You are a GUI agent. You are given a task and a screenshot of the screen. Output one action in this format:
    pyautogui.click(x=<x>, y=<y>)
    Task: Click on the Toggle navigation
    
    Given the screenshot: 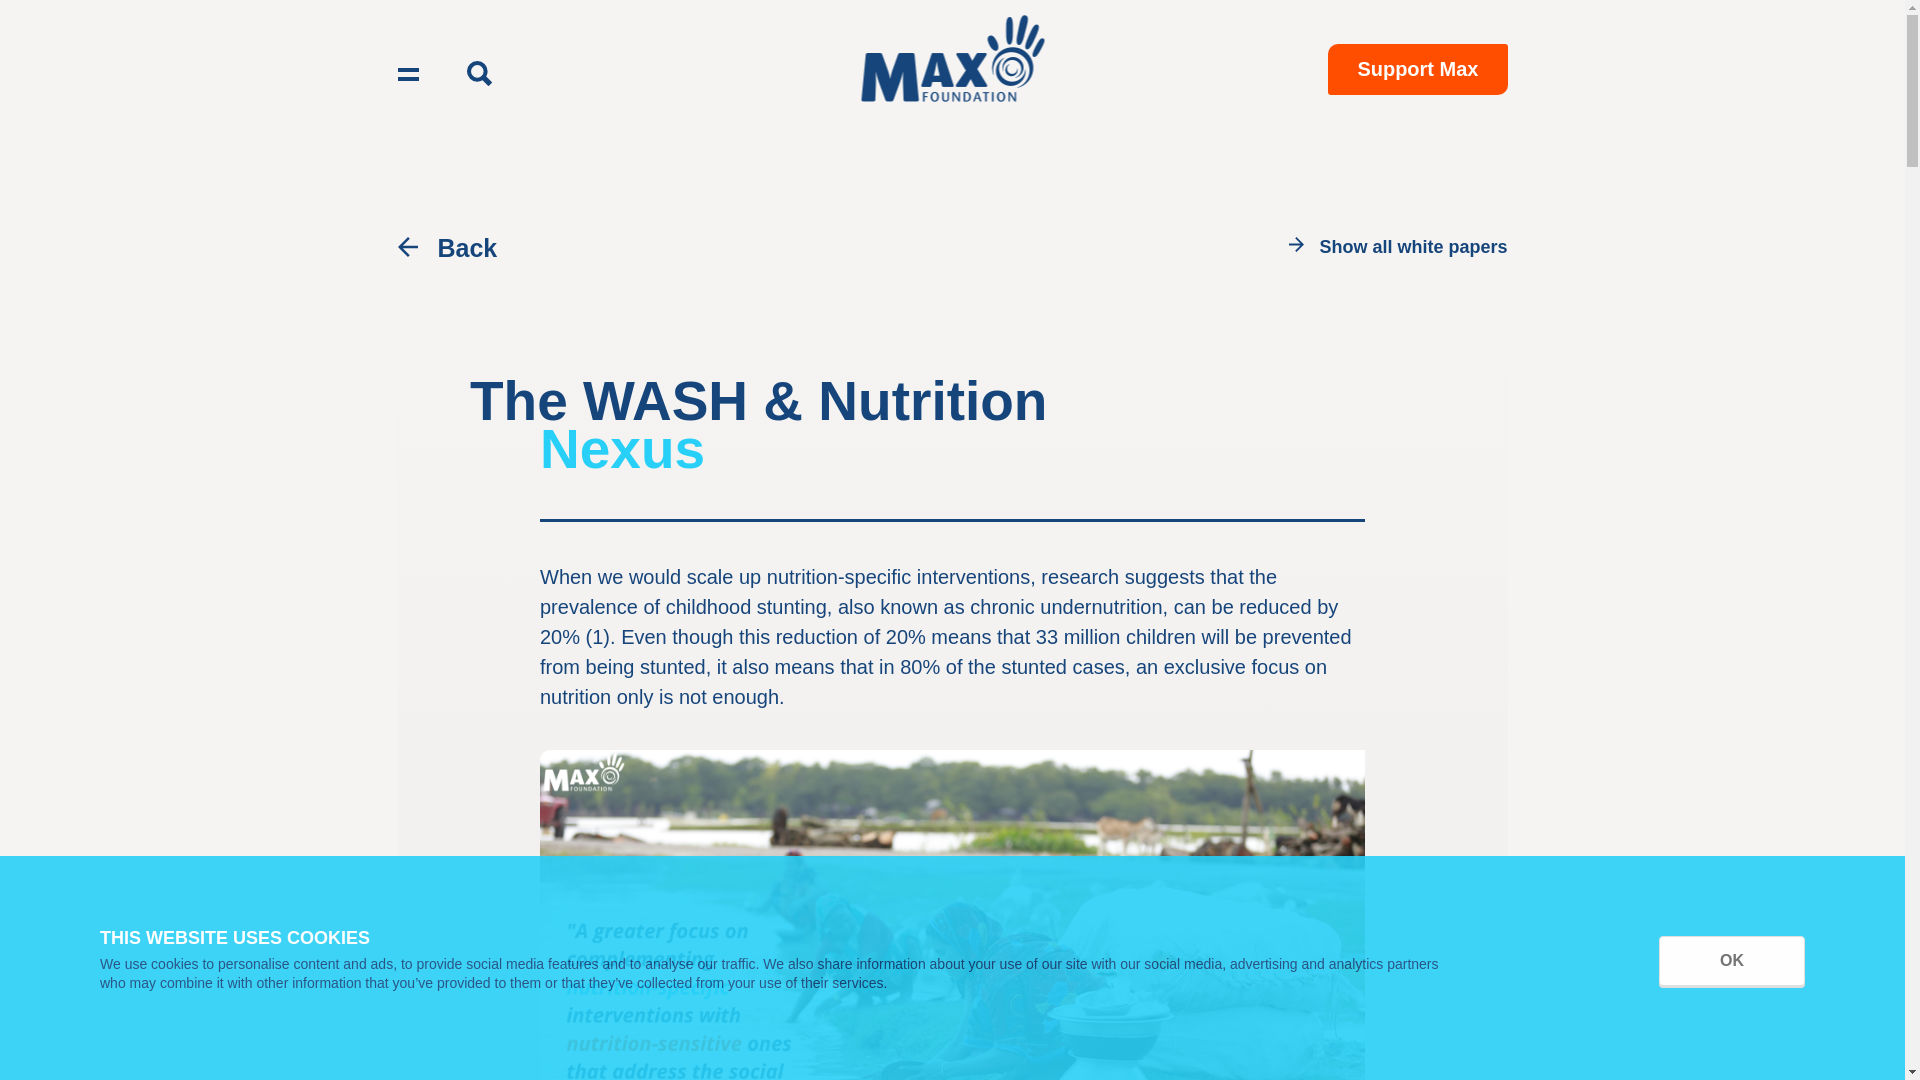 What is the action you would take?
    pyautogui.click(x=408, y=74)
    